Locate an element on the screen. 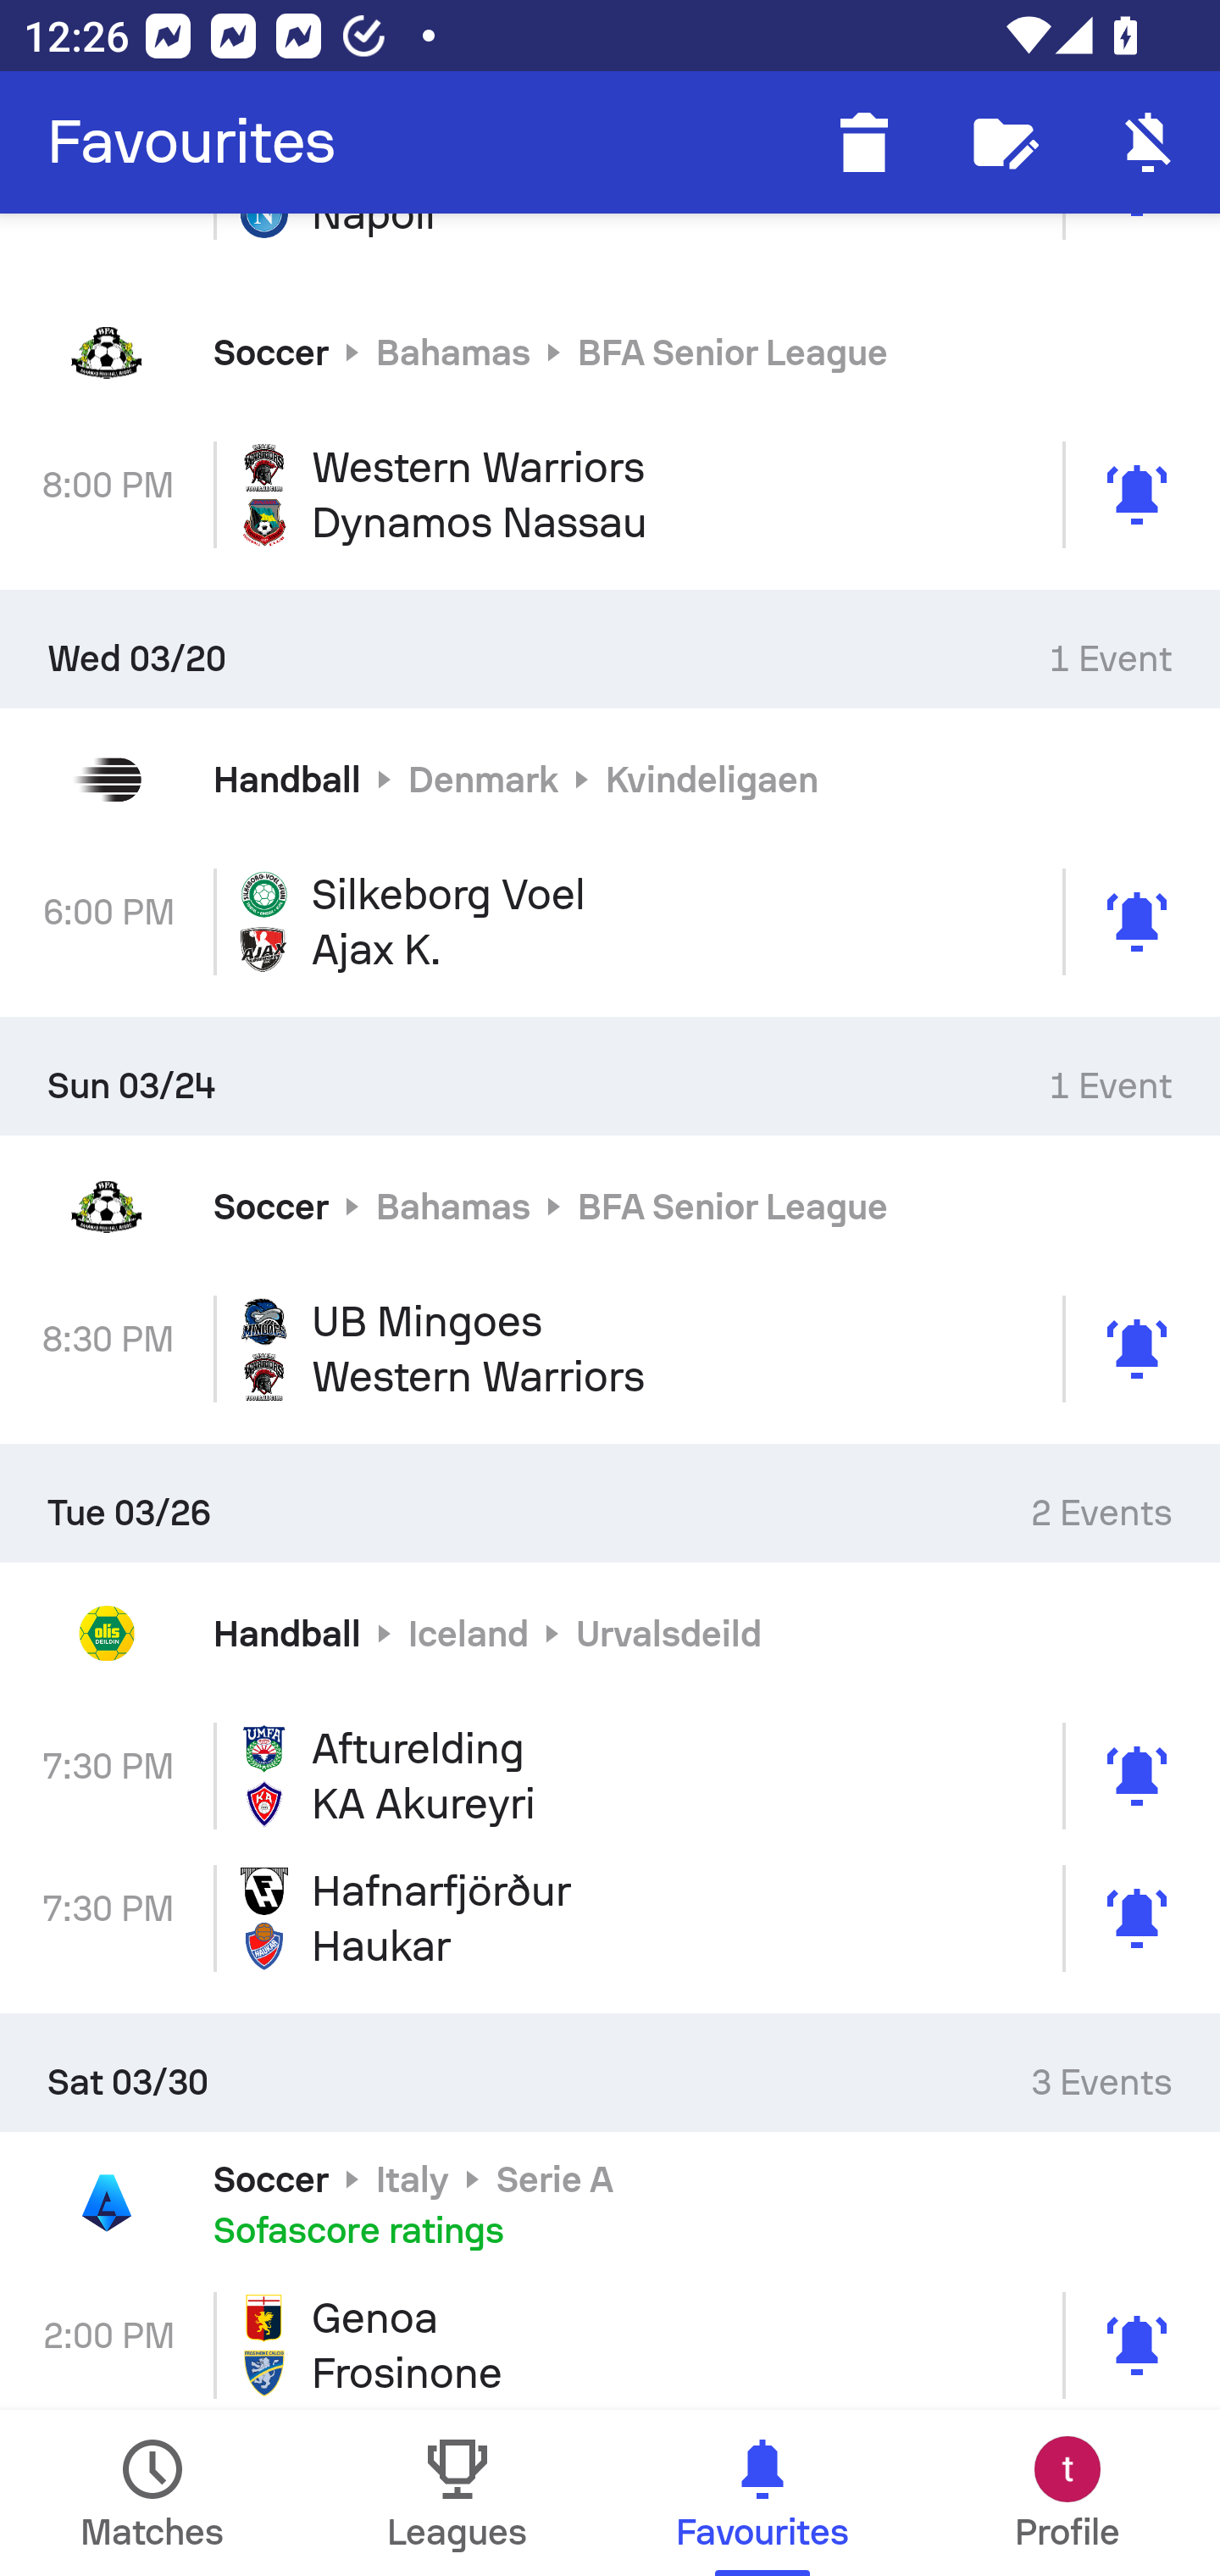 The image size is (1220, 2576). 7:30 PM Afturelding KA Akureyri is located at coordinates (610, 1776).